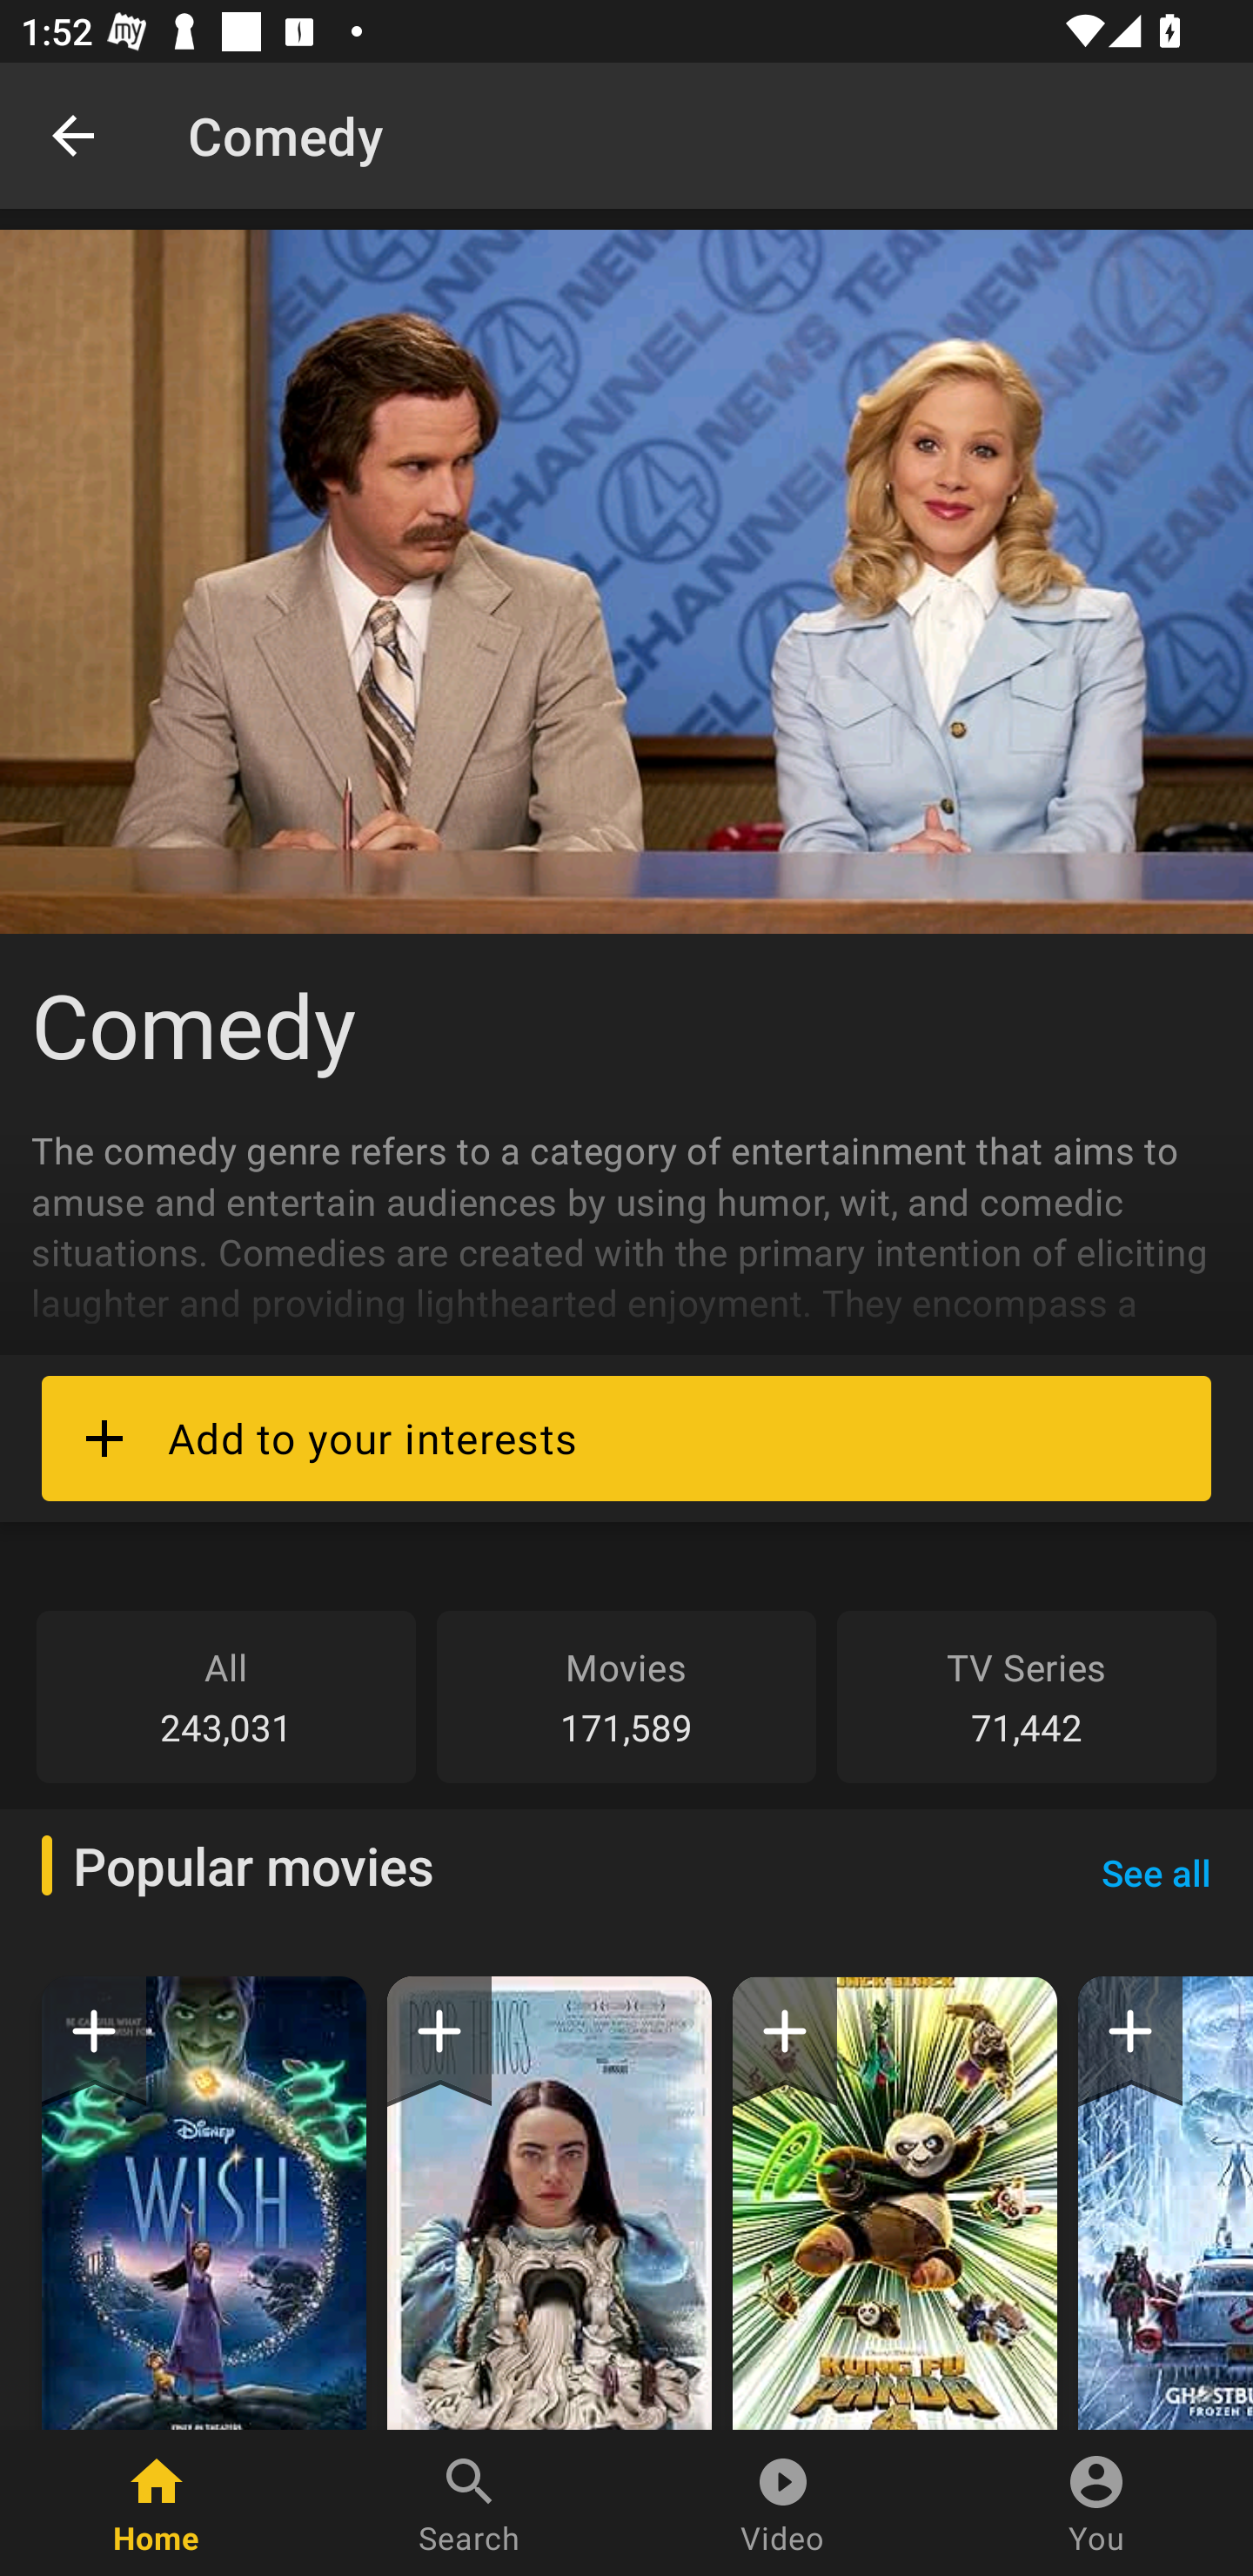  Describe the element at coordinates (783, 2503) in the screenshot. I see `Video` at that location.